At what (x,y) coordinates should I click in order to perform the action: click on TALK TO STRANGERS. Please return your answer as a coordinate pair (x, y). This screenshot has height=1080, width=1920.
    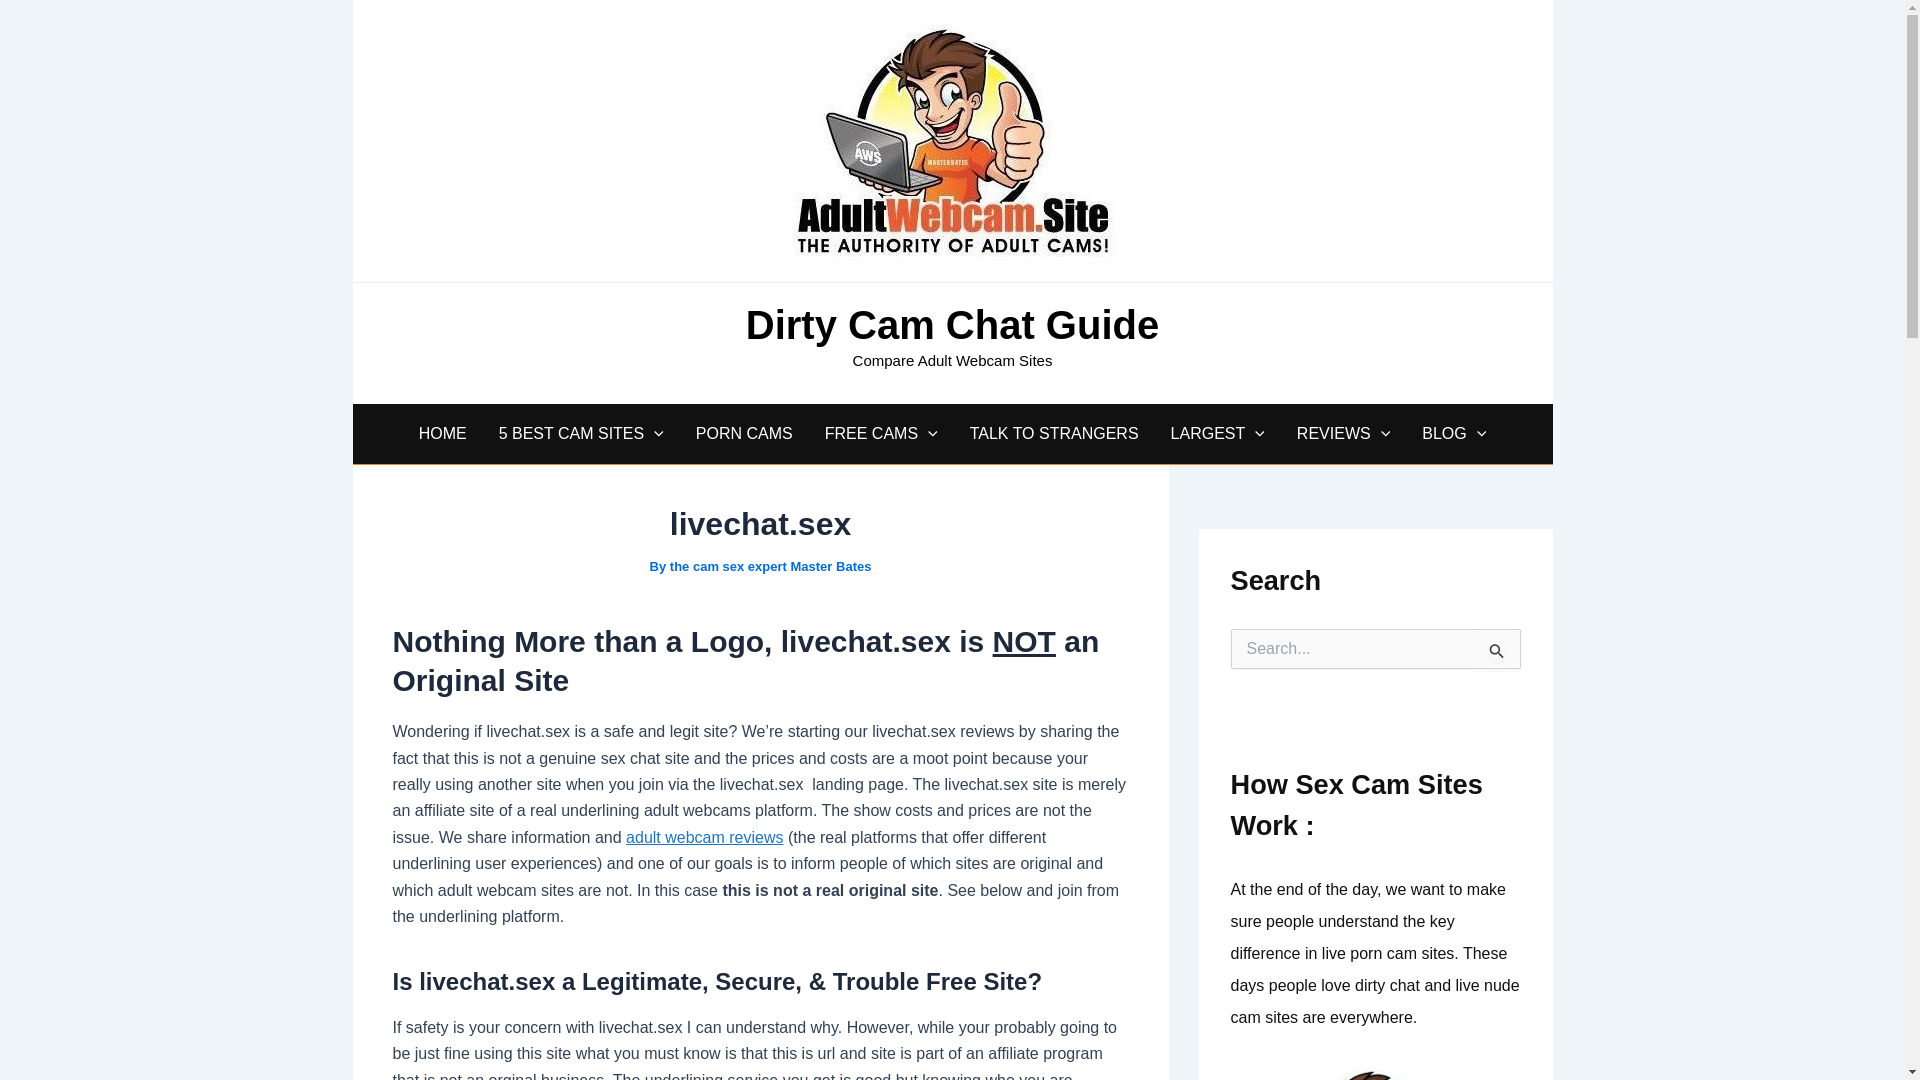
    Looking at the image, I should click on (1054, 434).